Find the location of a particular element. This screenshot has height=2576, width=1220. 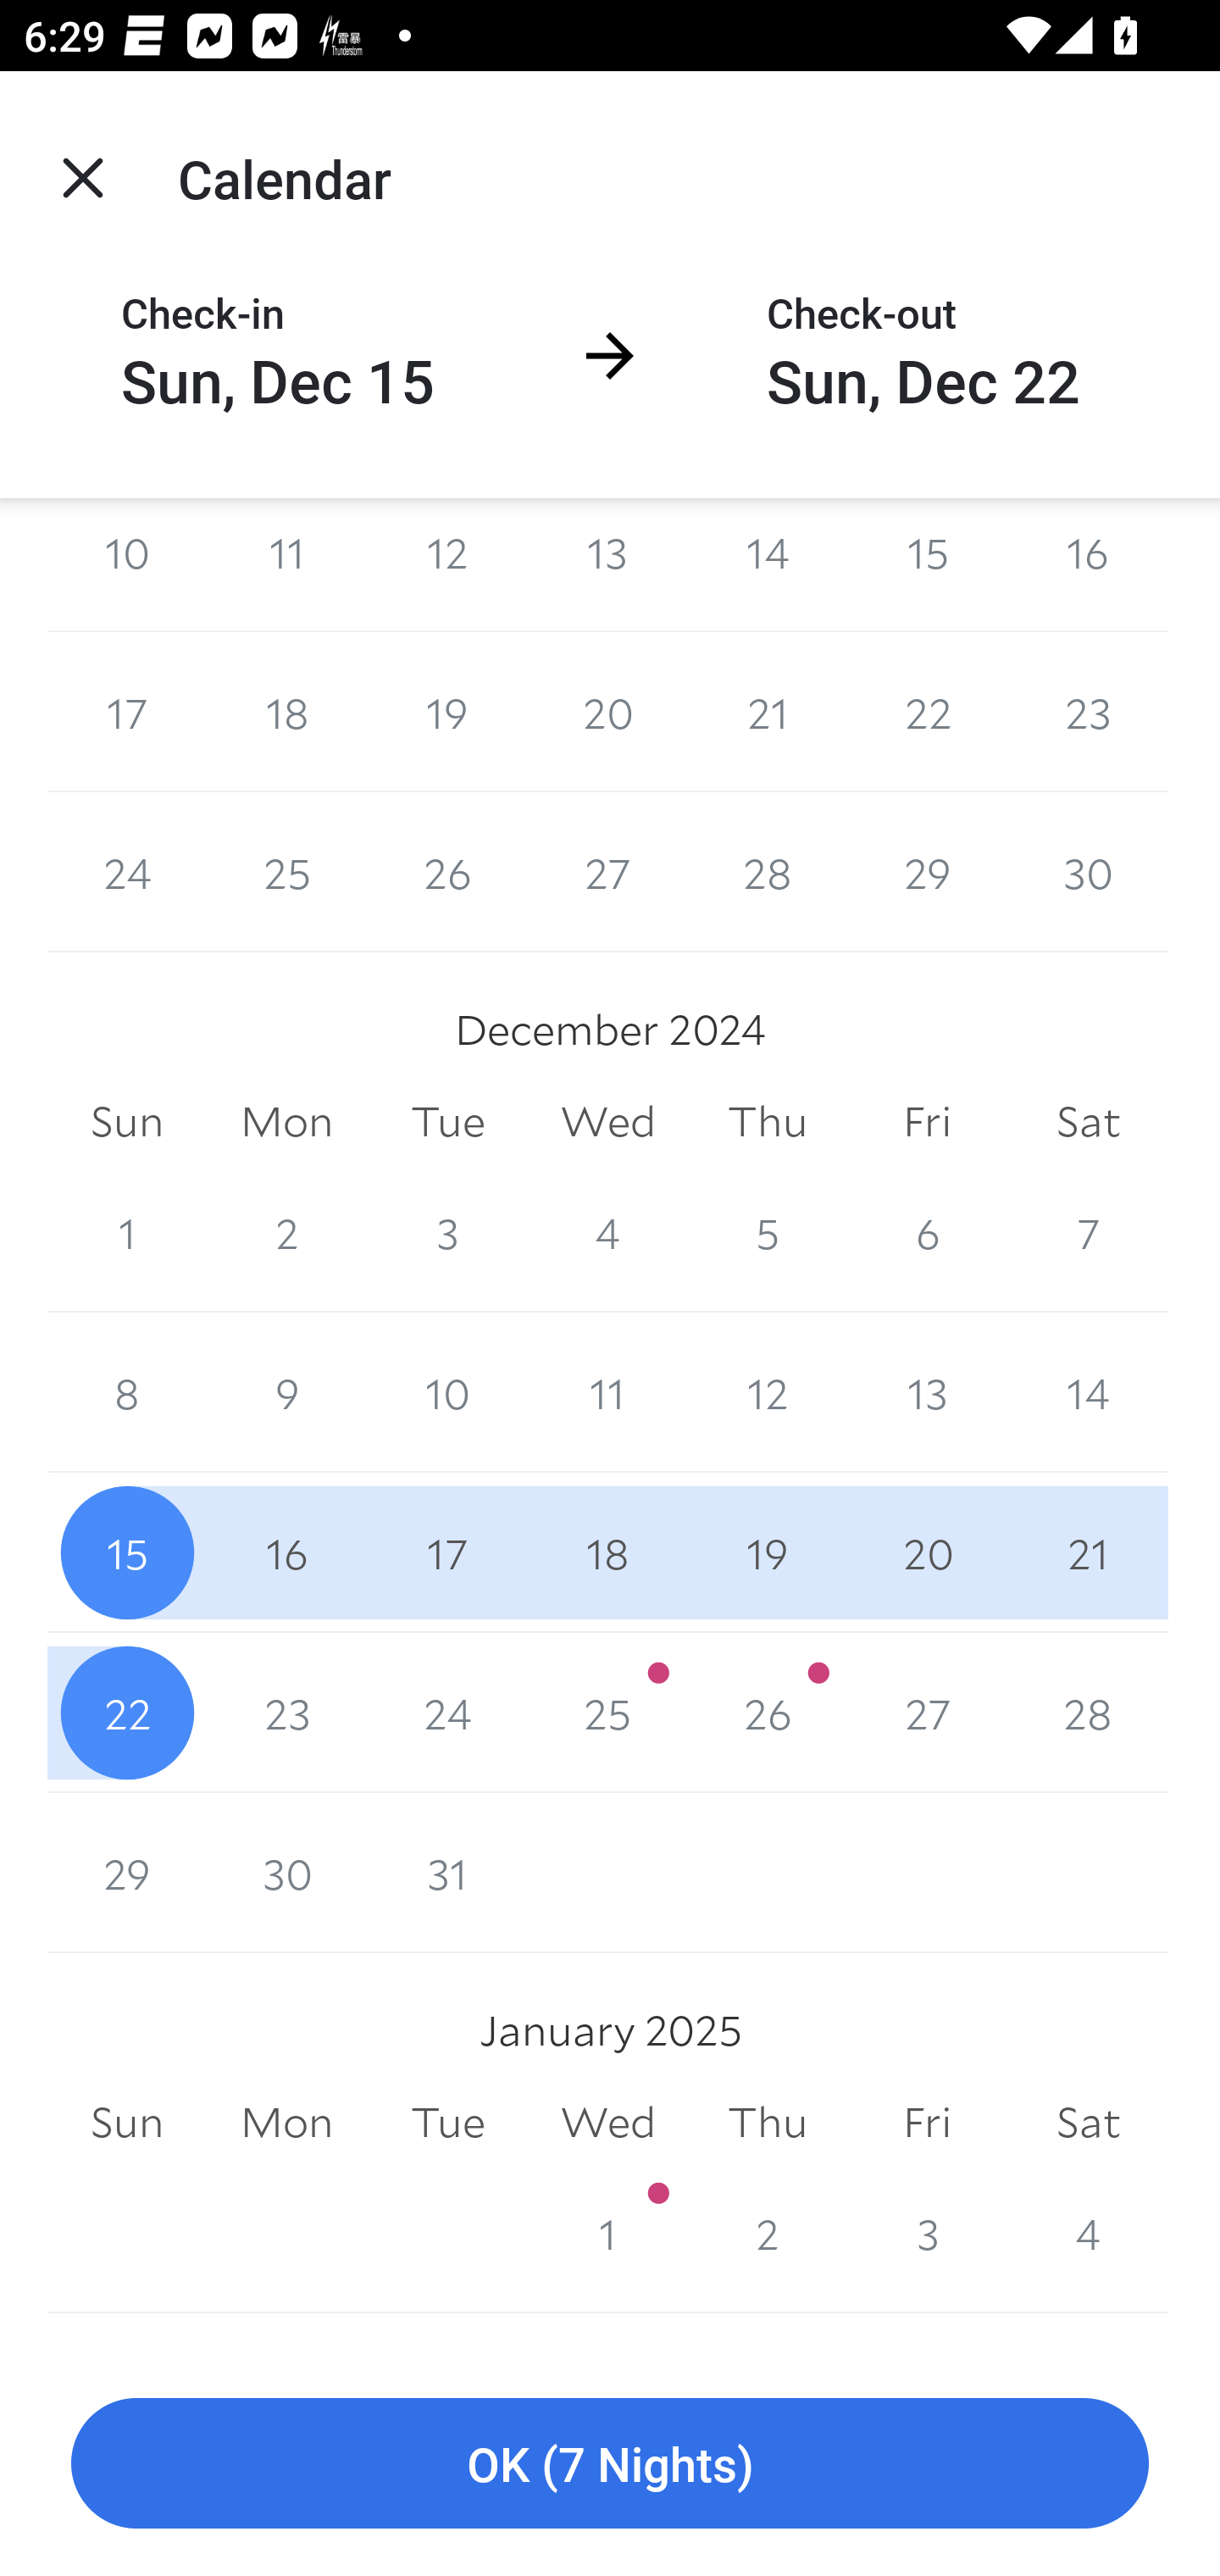

26 26 November 2024 is located at coordinates (447, 873).